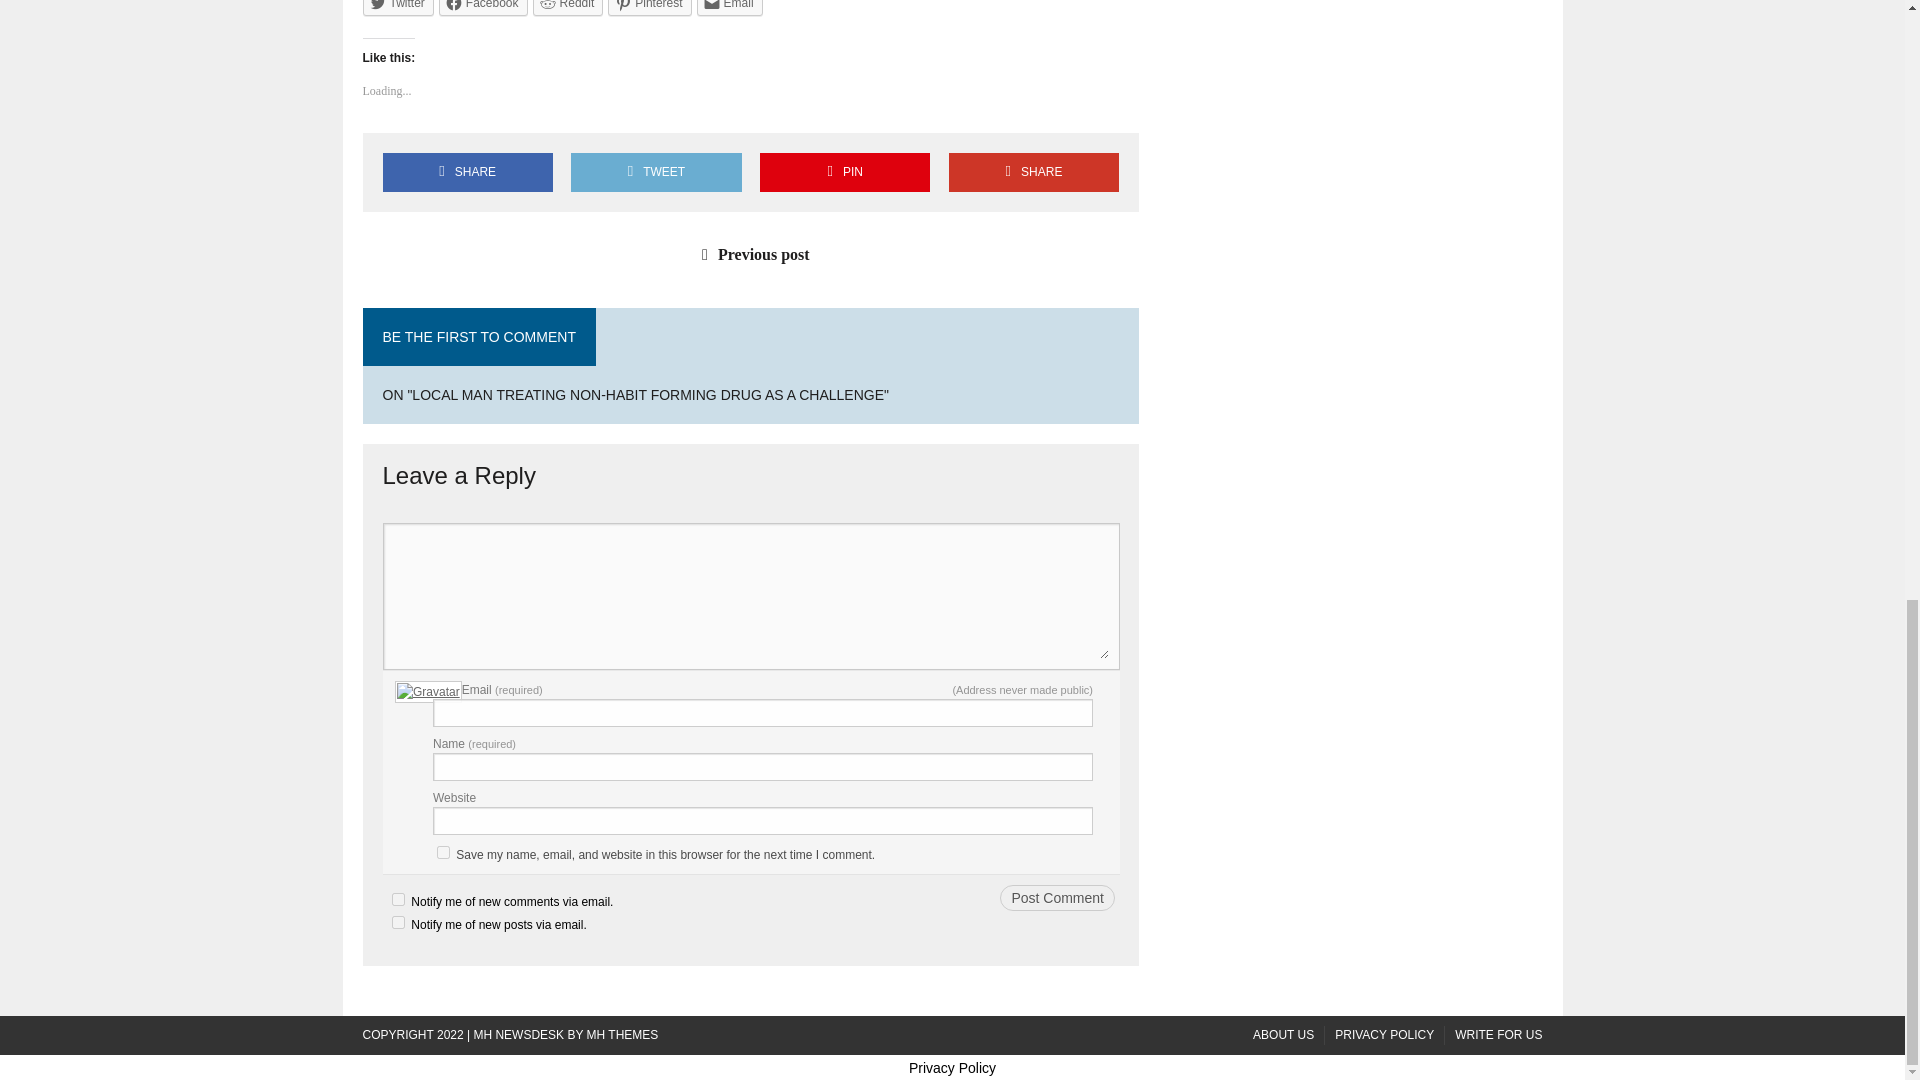 The height and width of the screenshot is (1080, 1920). What do you see at coordinates (568, 8) in the screenshot?
I see `Click to share on Reddit` at bounding box center [568, 8].